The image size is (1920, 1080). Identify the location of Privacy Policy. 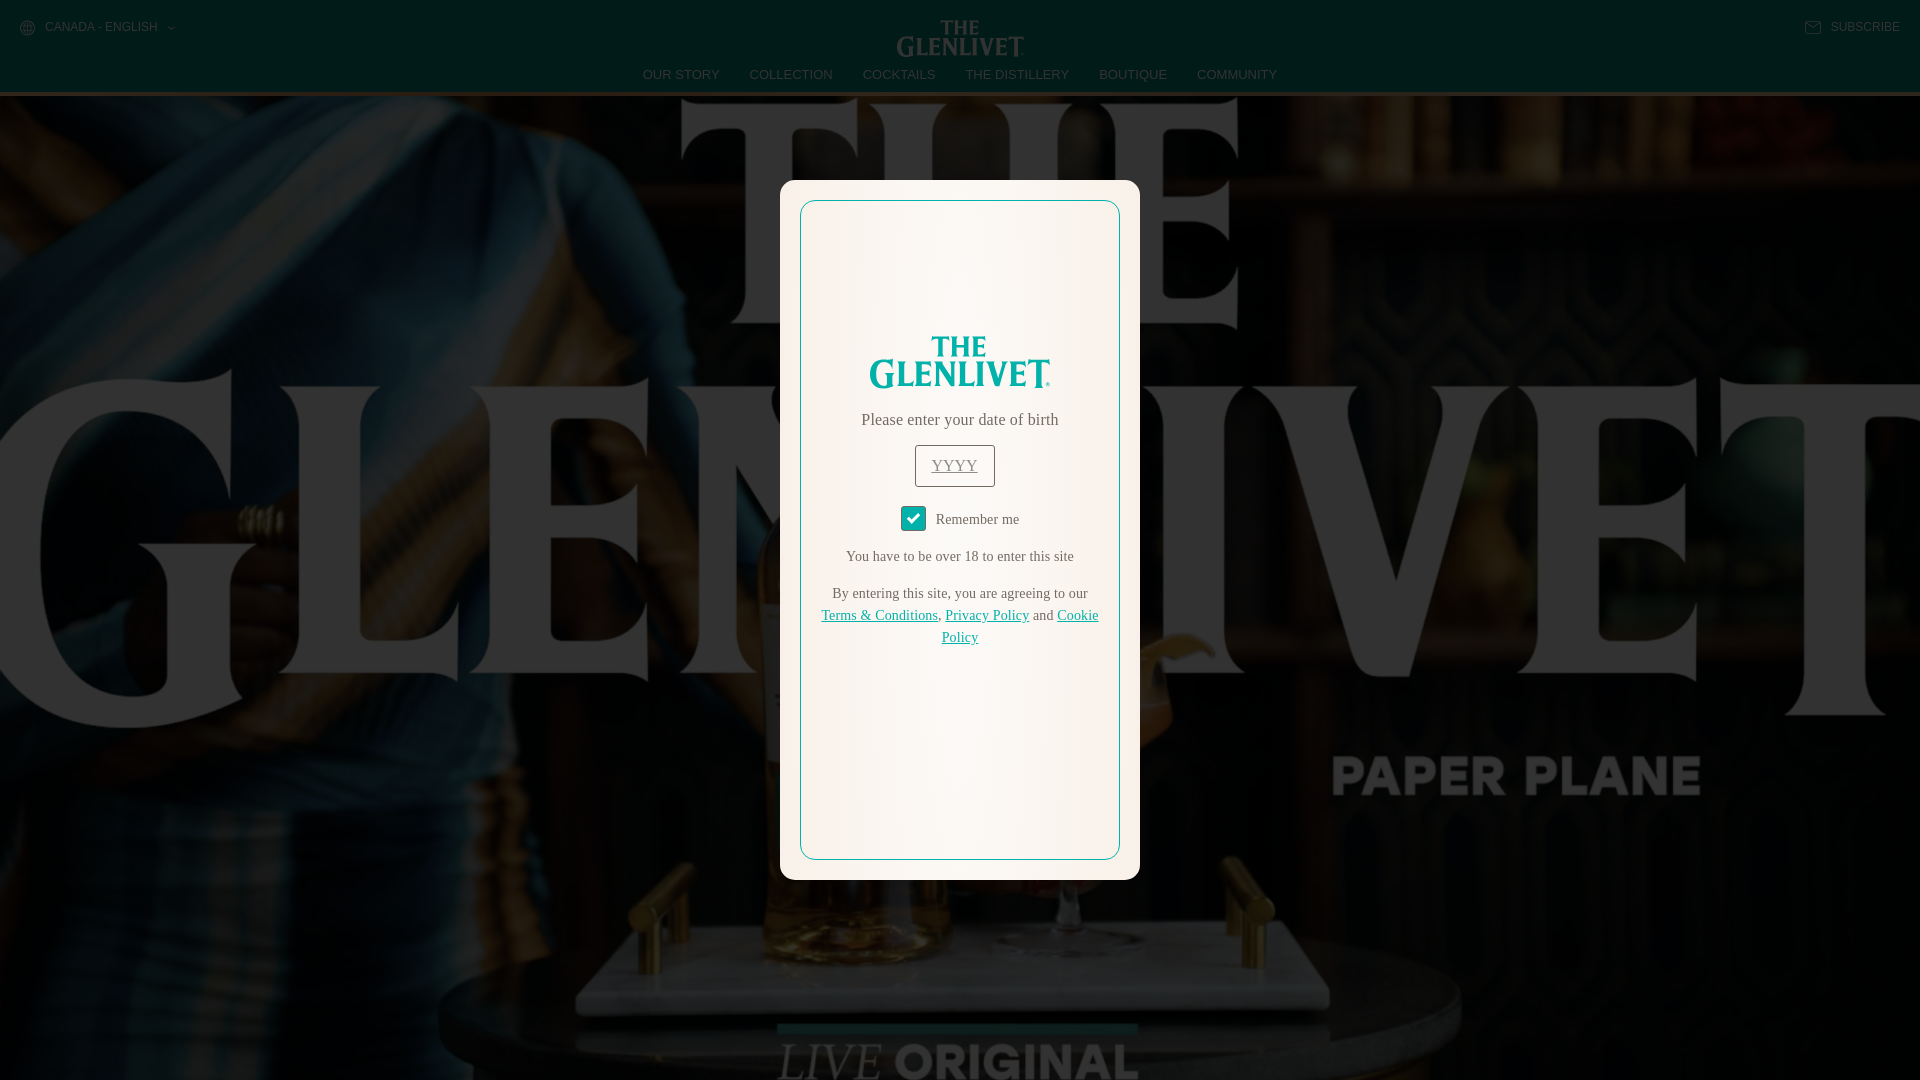
(986, 616).